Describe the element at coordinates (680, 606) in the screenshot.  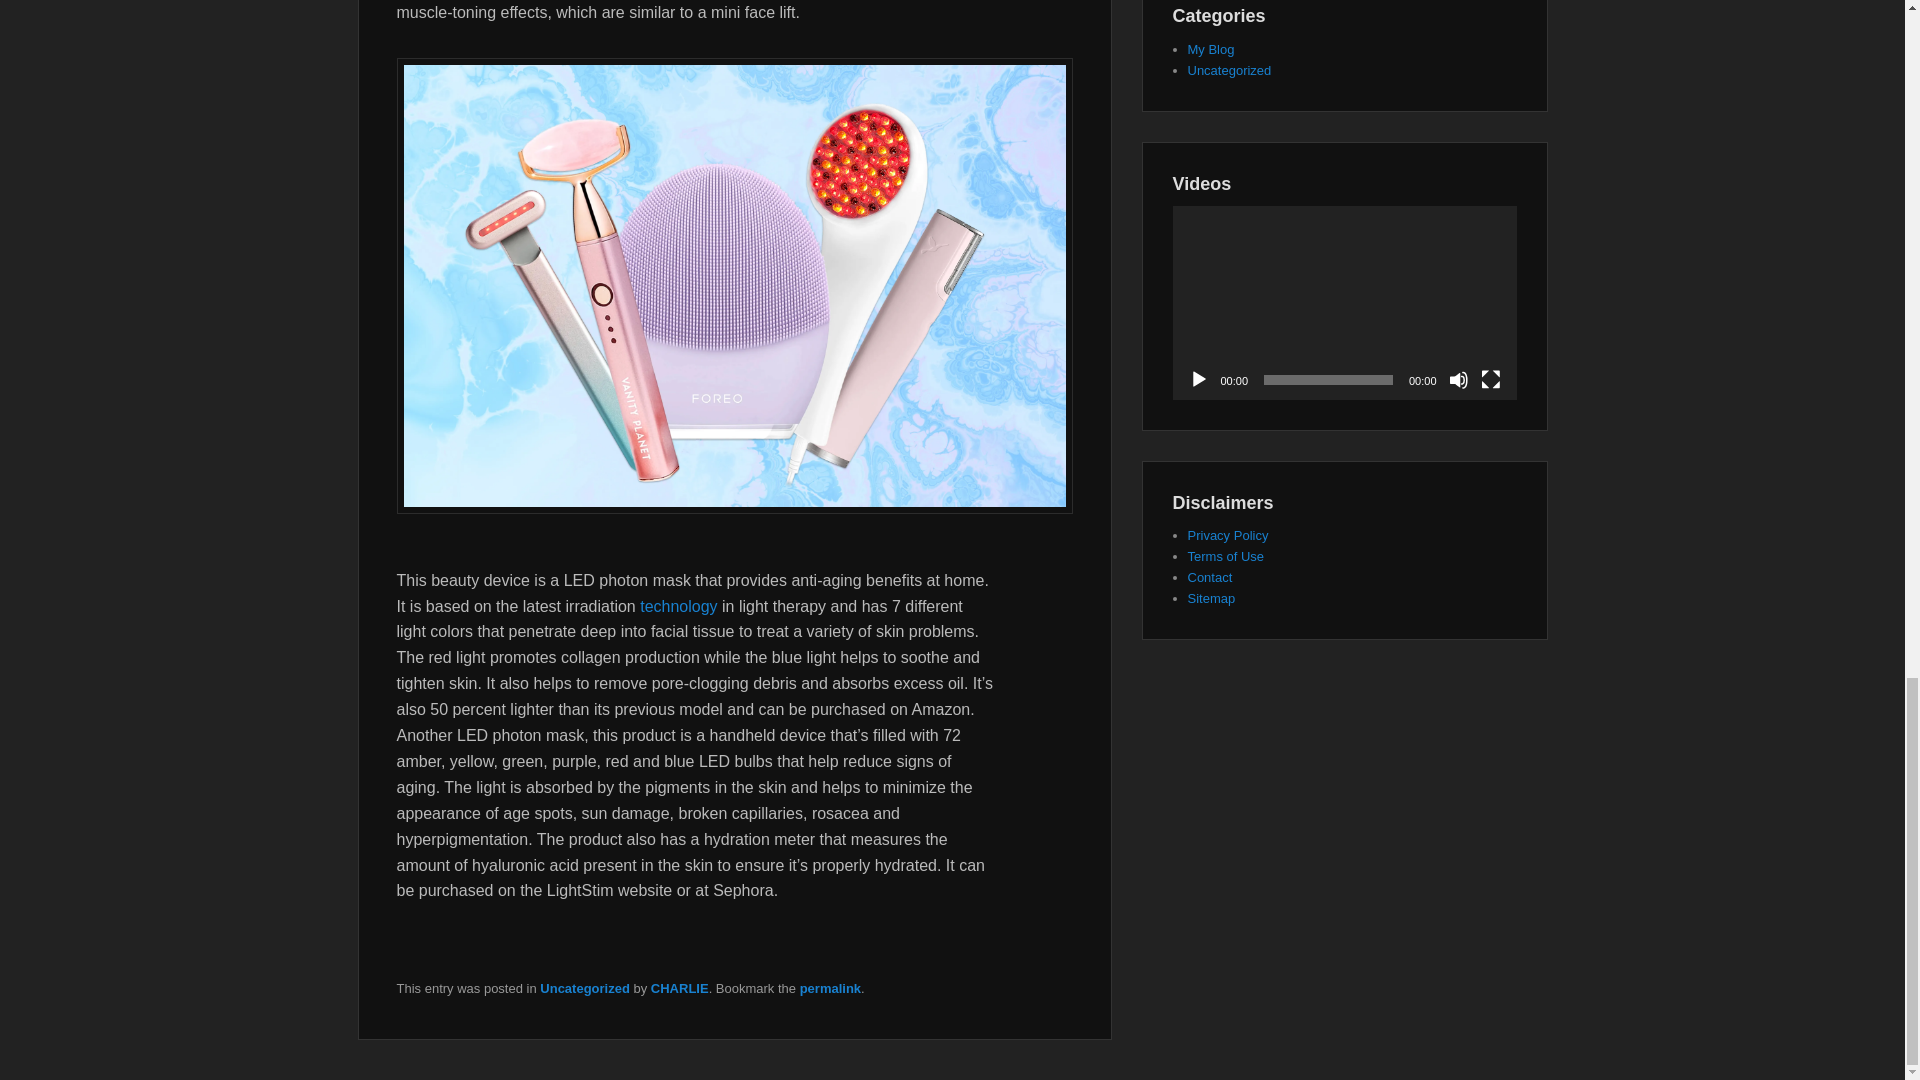
I see `technology` at that location.